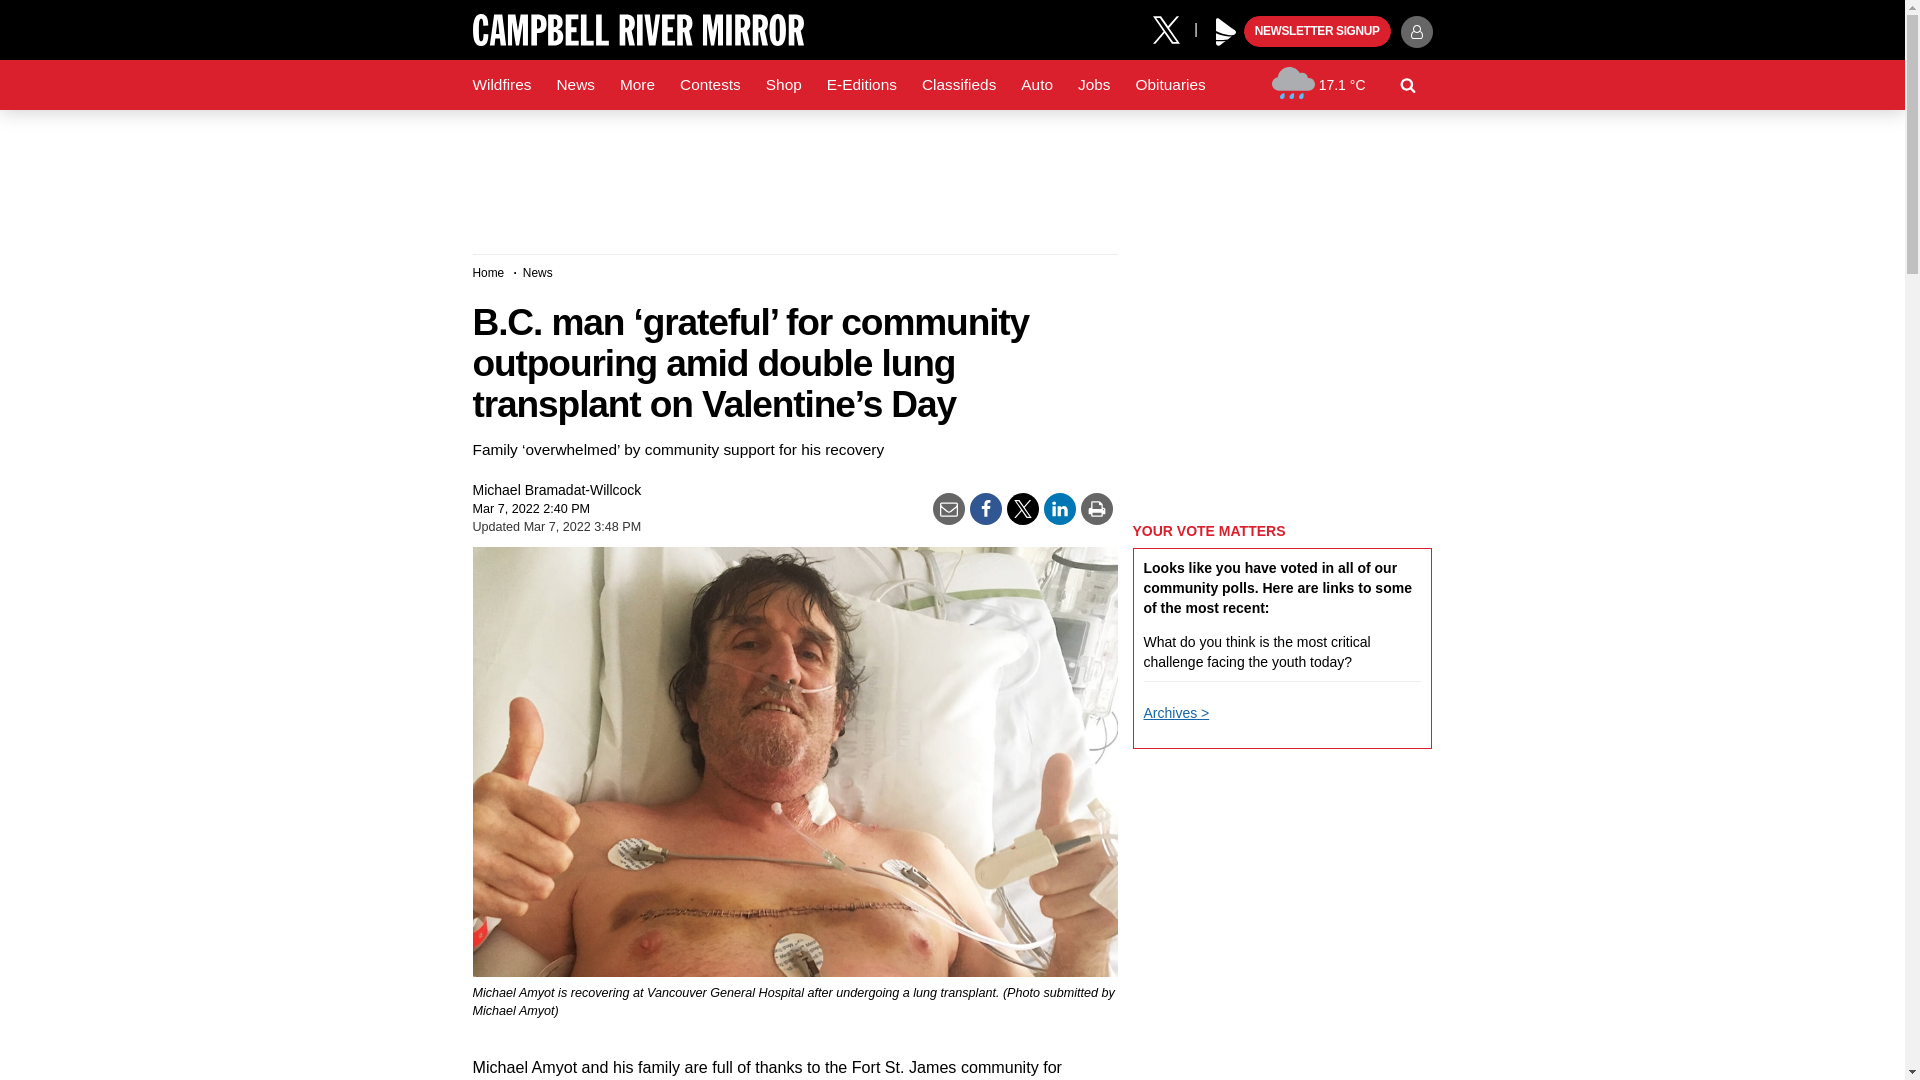 The image size is (1920, 1080). I want to click on X, so click(1173, 28).